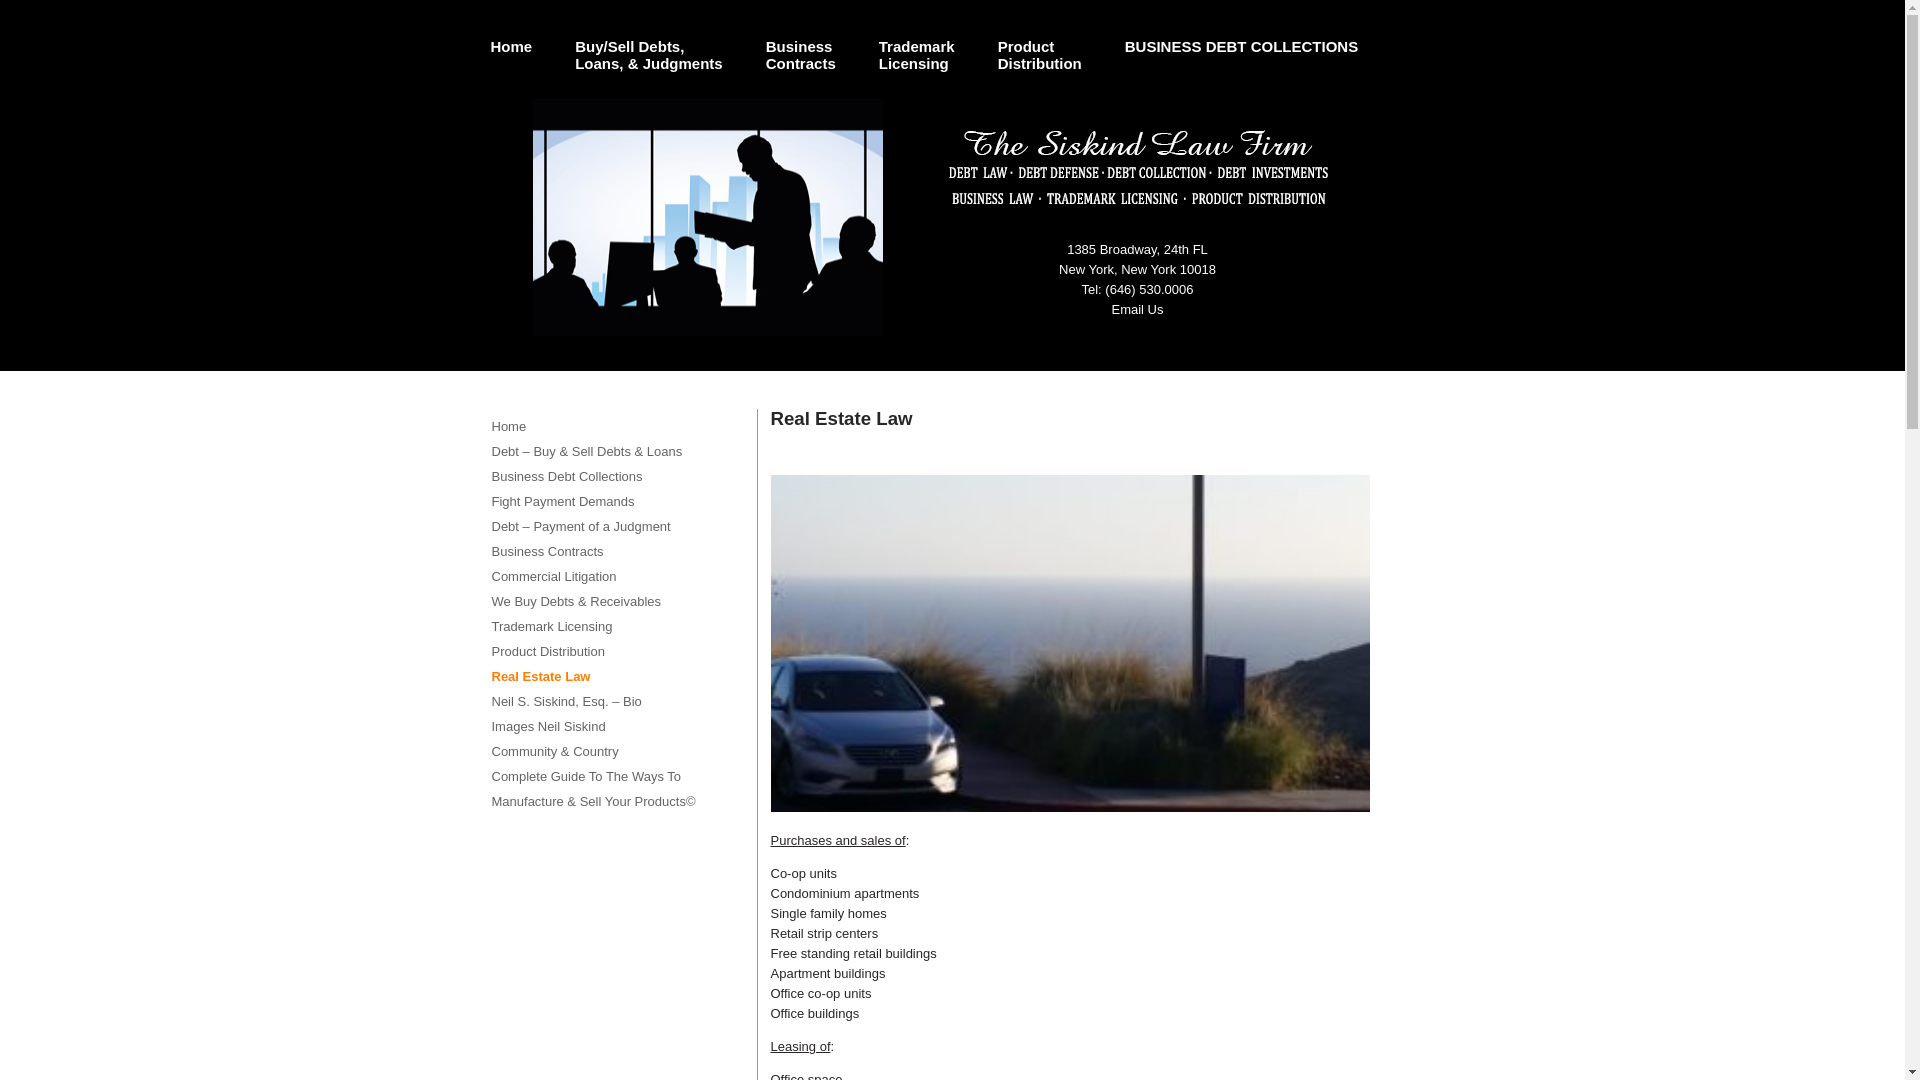  Describe the element at coordinates (612, 502) in the screenshot. I see `Images Neil Siskind` at that location.